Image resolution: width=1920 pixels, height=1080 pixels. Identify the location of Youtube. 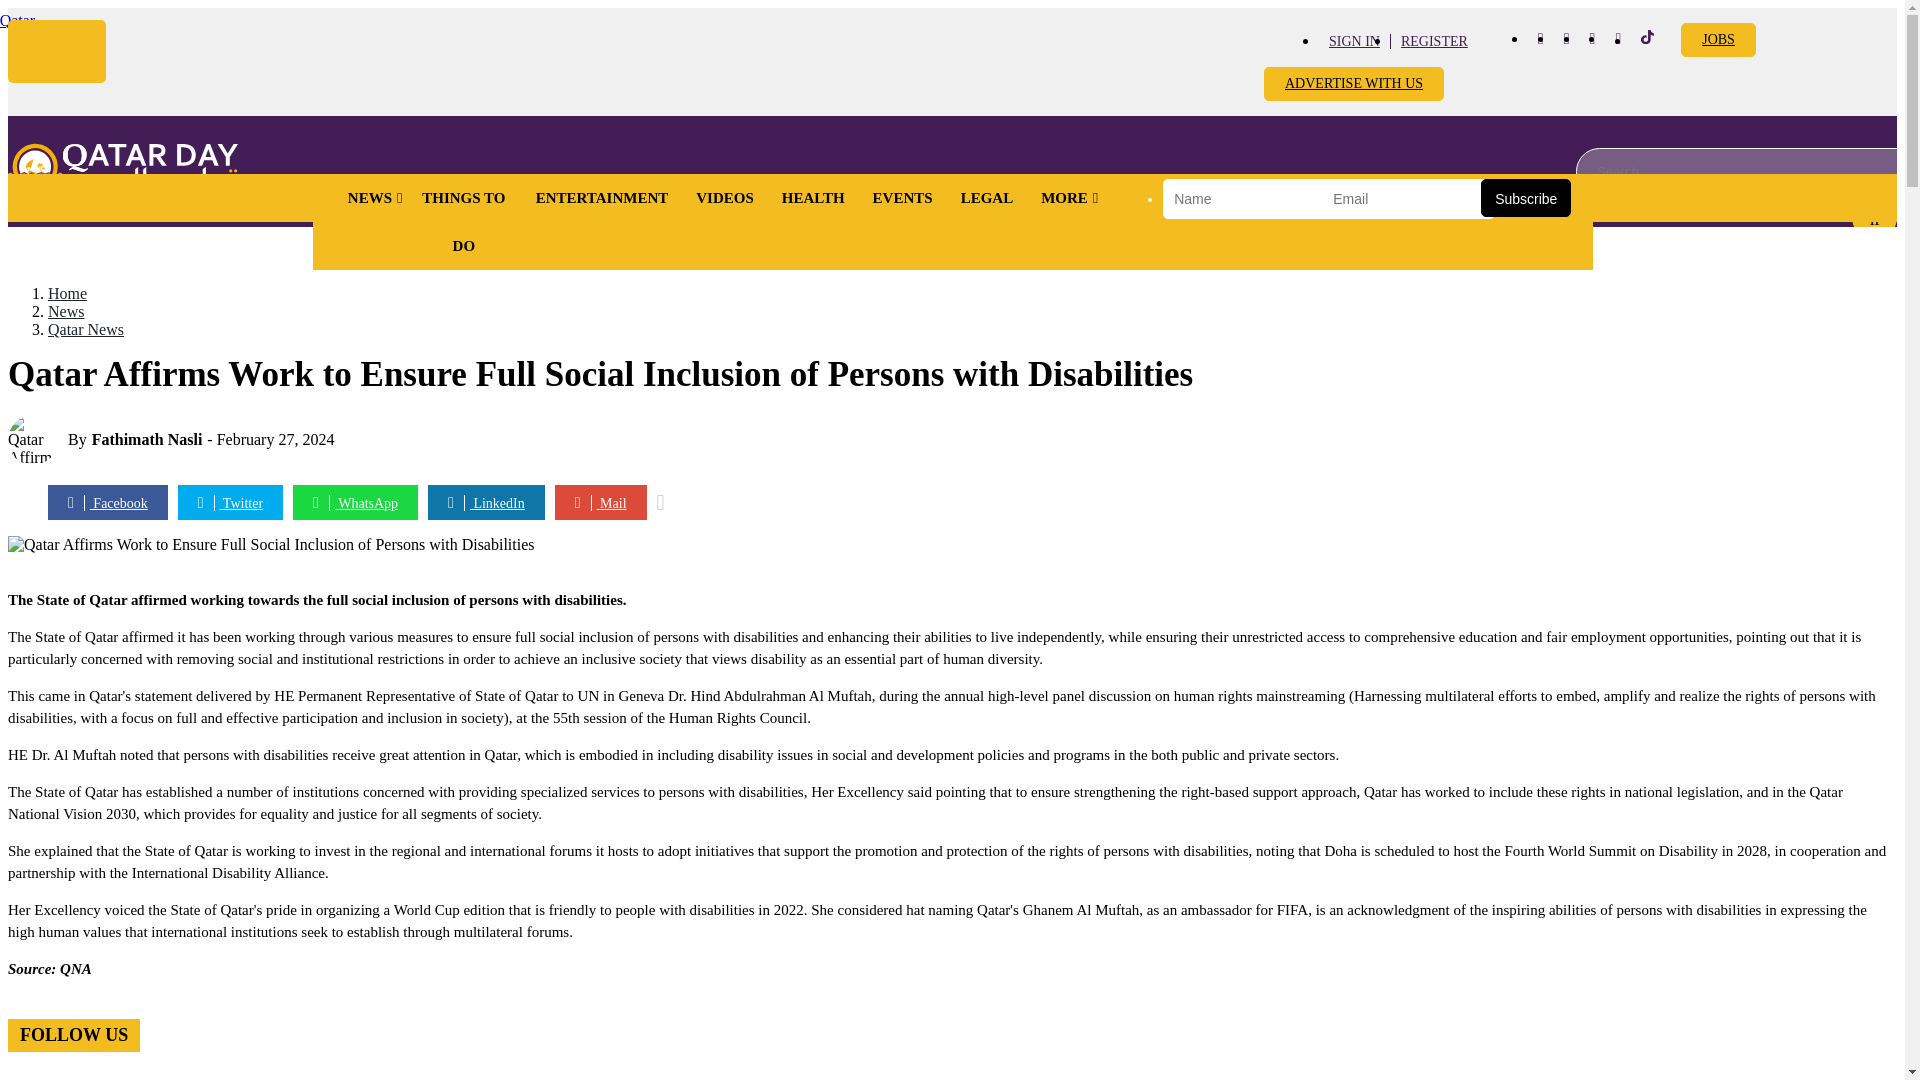
(1592, 38).